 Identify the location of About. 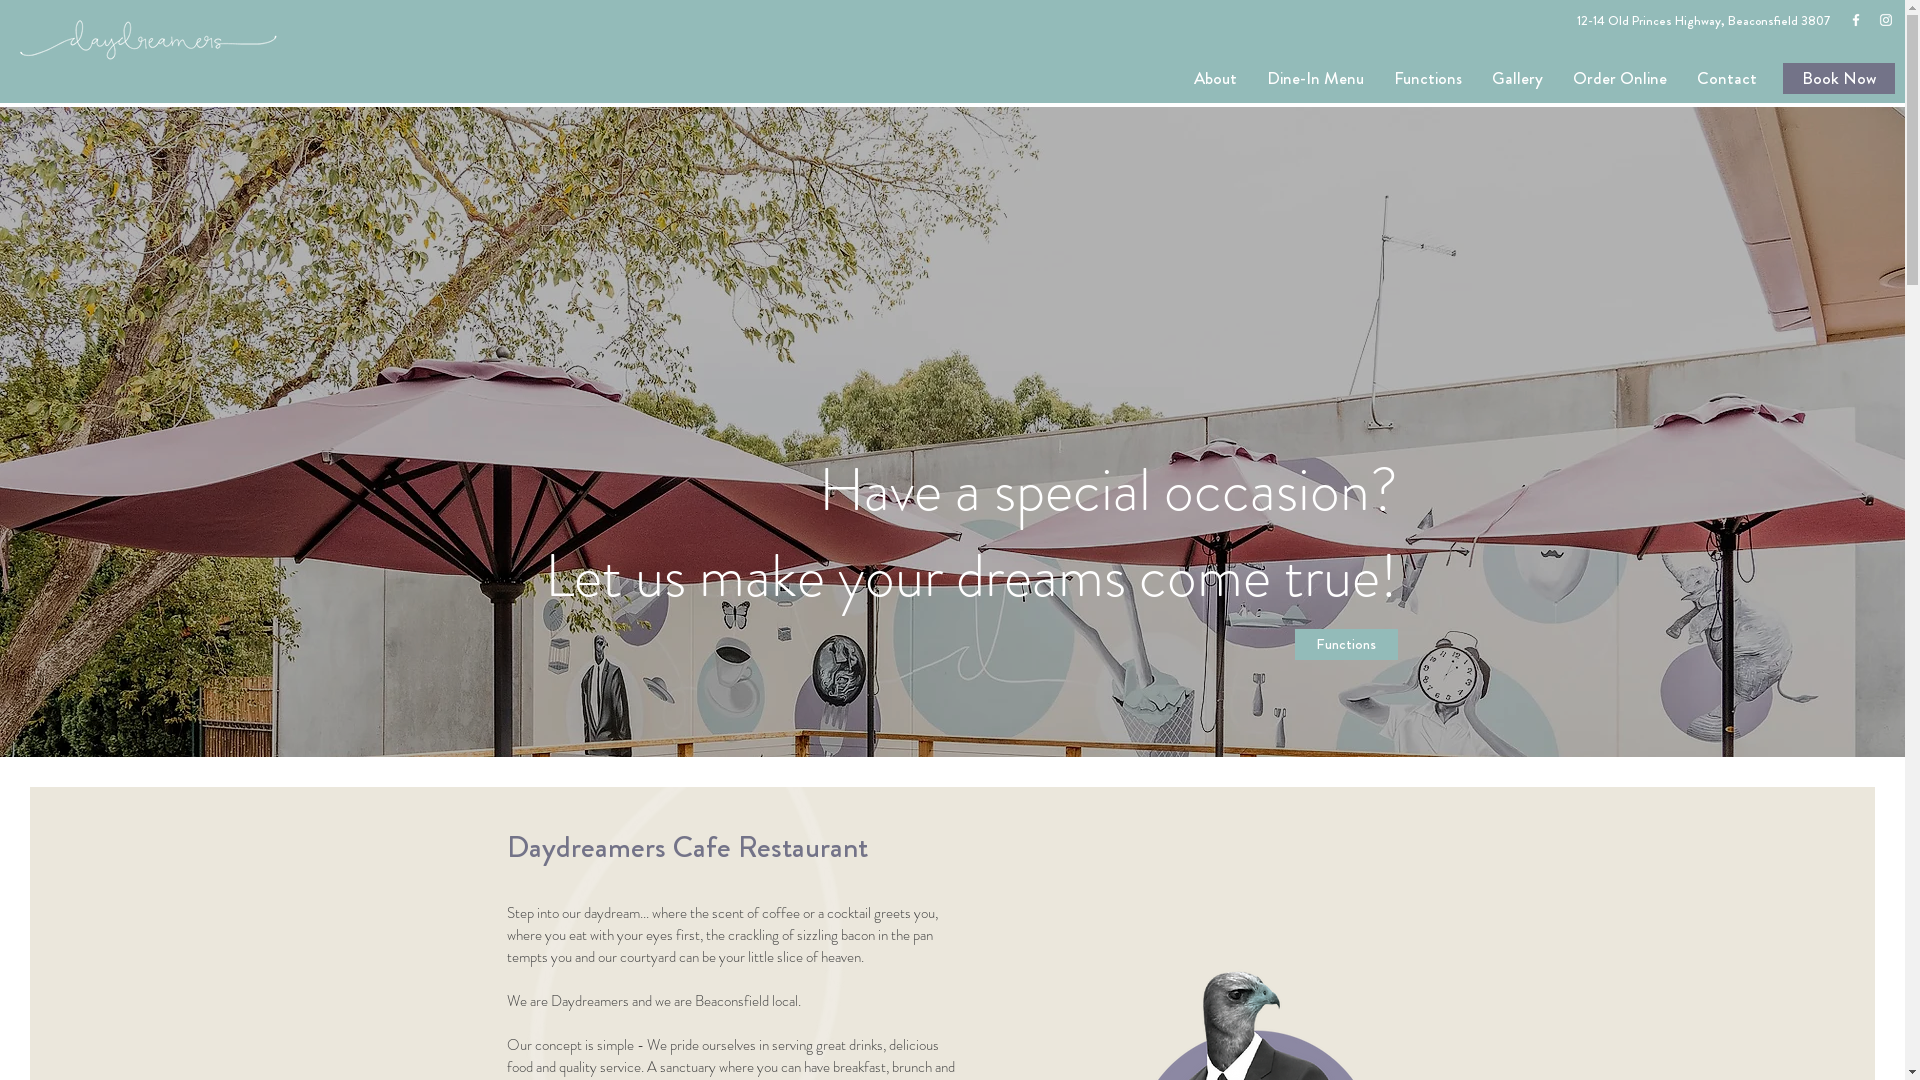
(1215, 78).